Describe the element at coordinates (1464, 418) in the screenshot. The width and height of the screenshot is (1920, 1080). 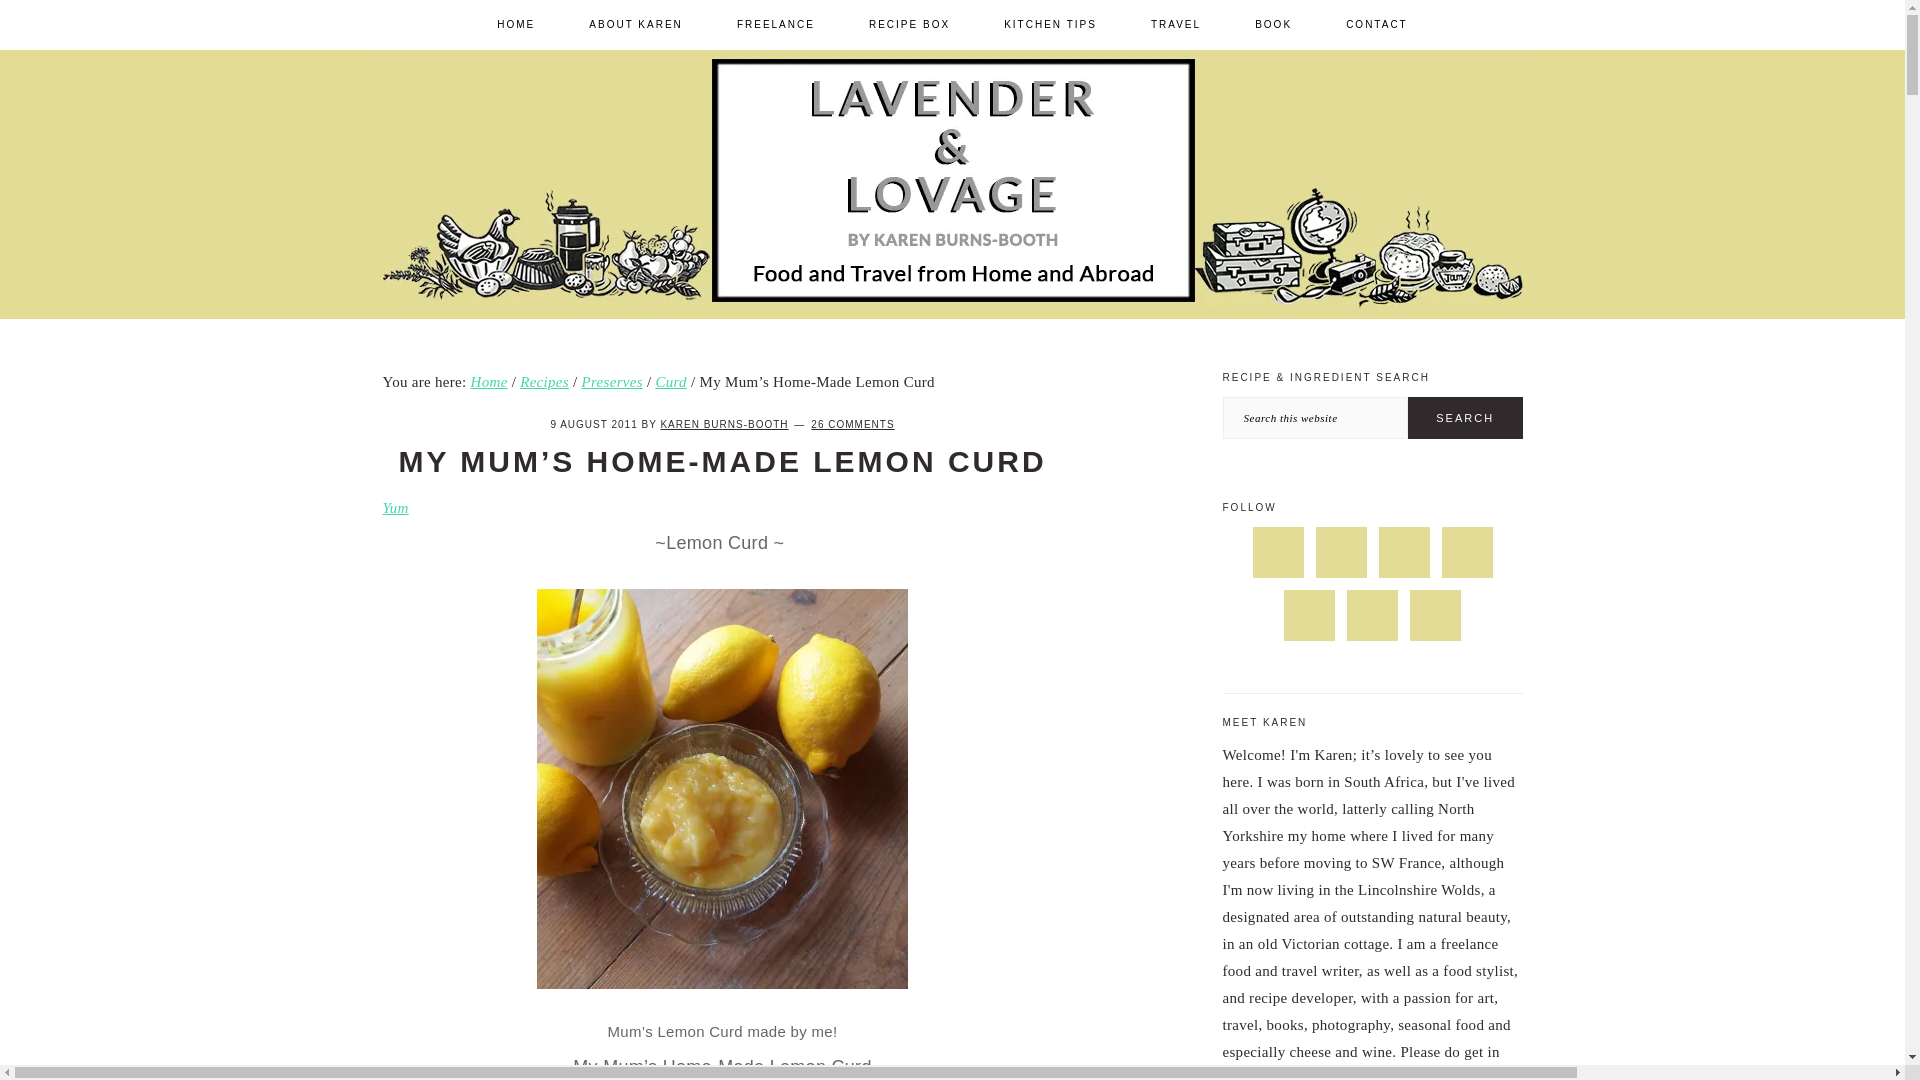
I see `Search` at that location.